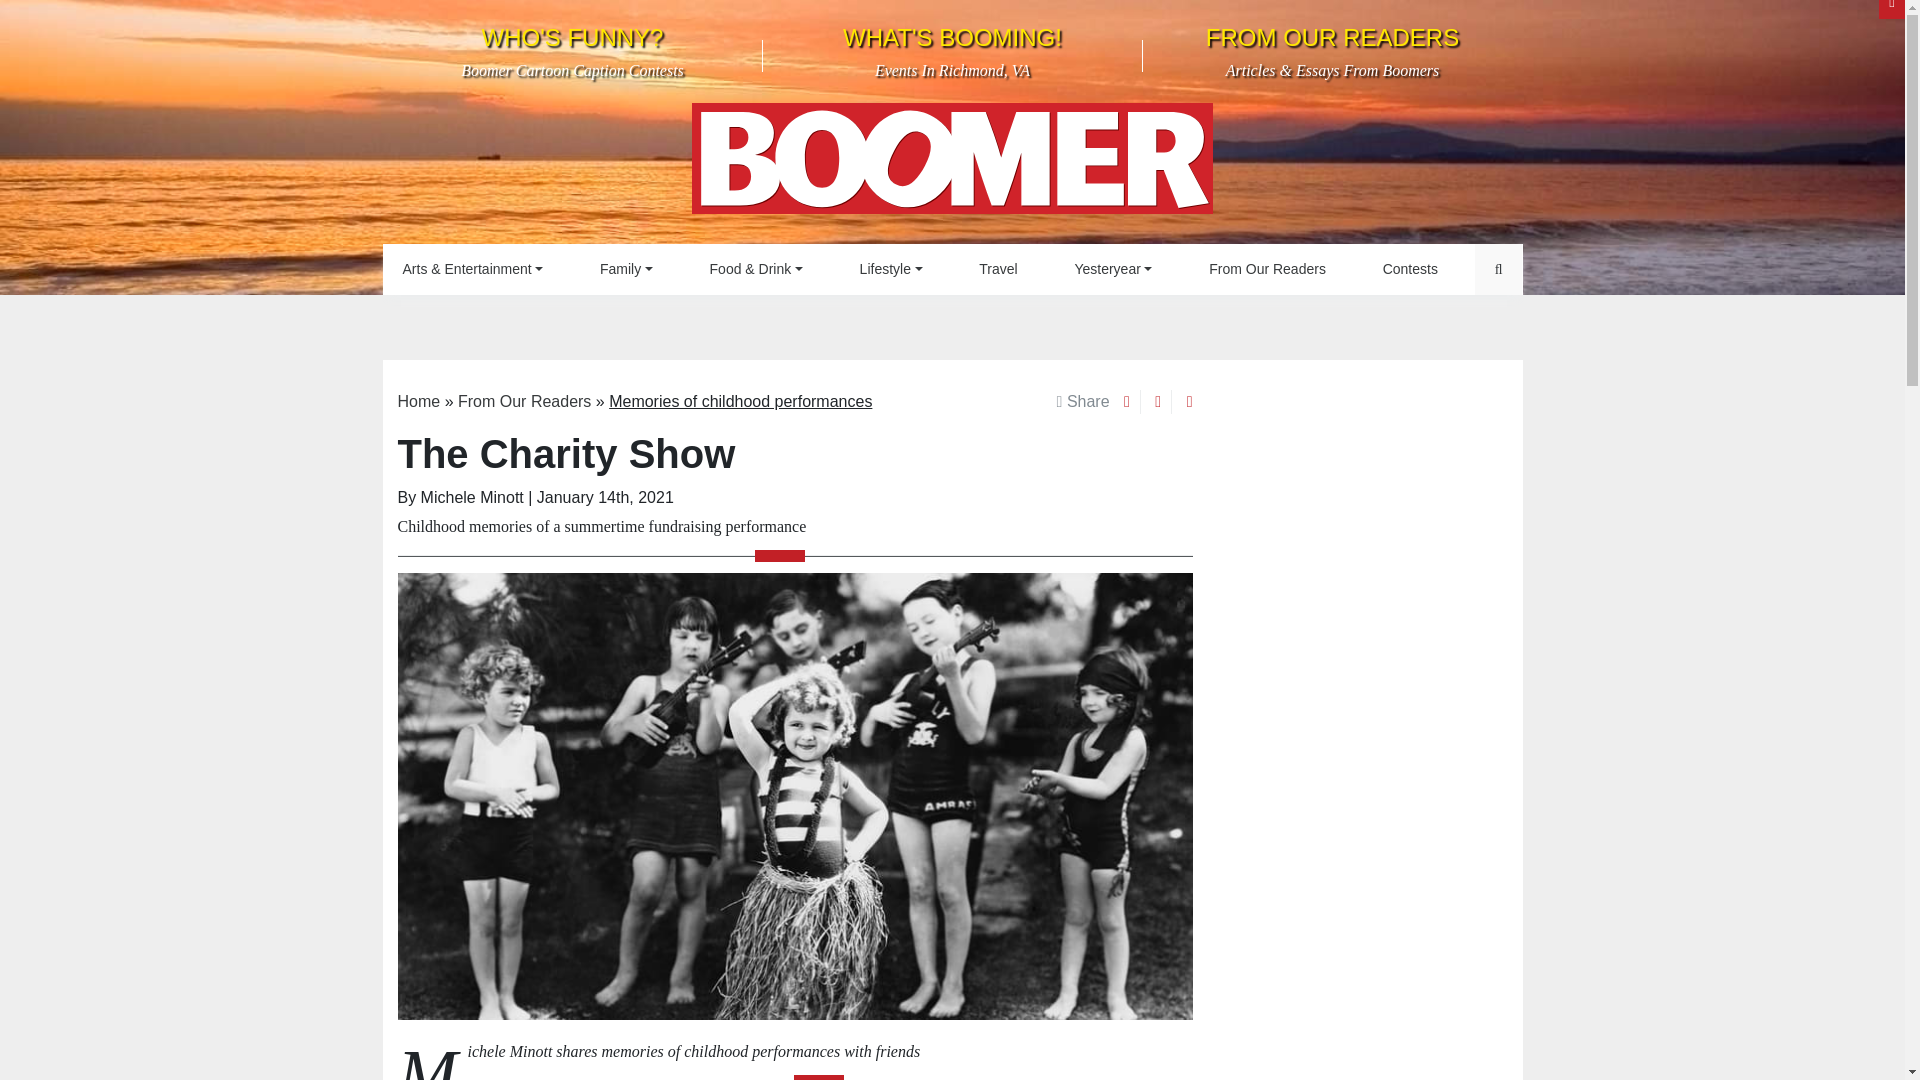 The height and width of the screenshot is (1080, 1920). Describe the element at coordinates (1266, 269) in the screenshot. I see `Contests` at that location.